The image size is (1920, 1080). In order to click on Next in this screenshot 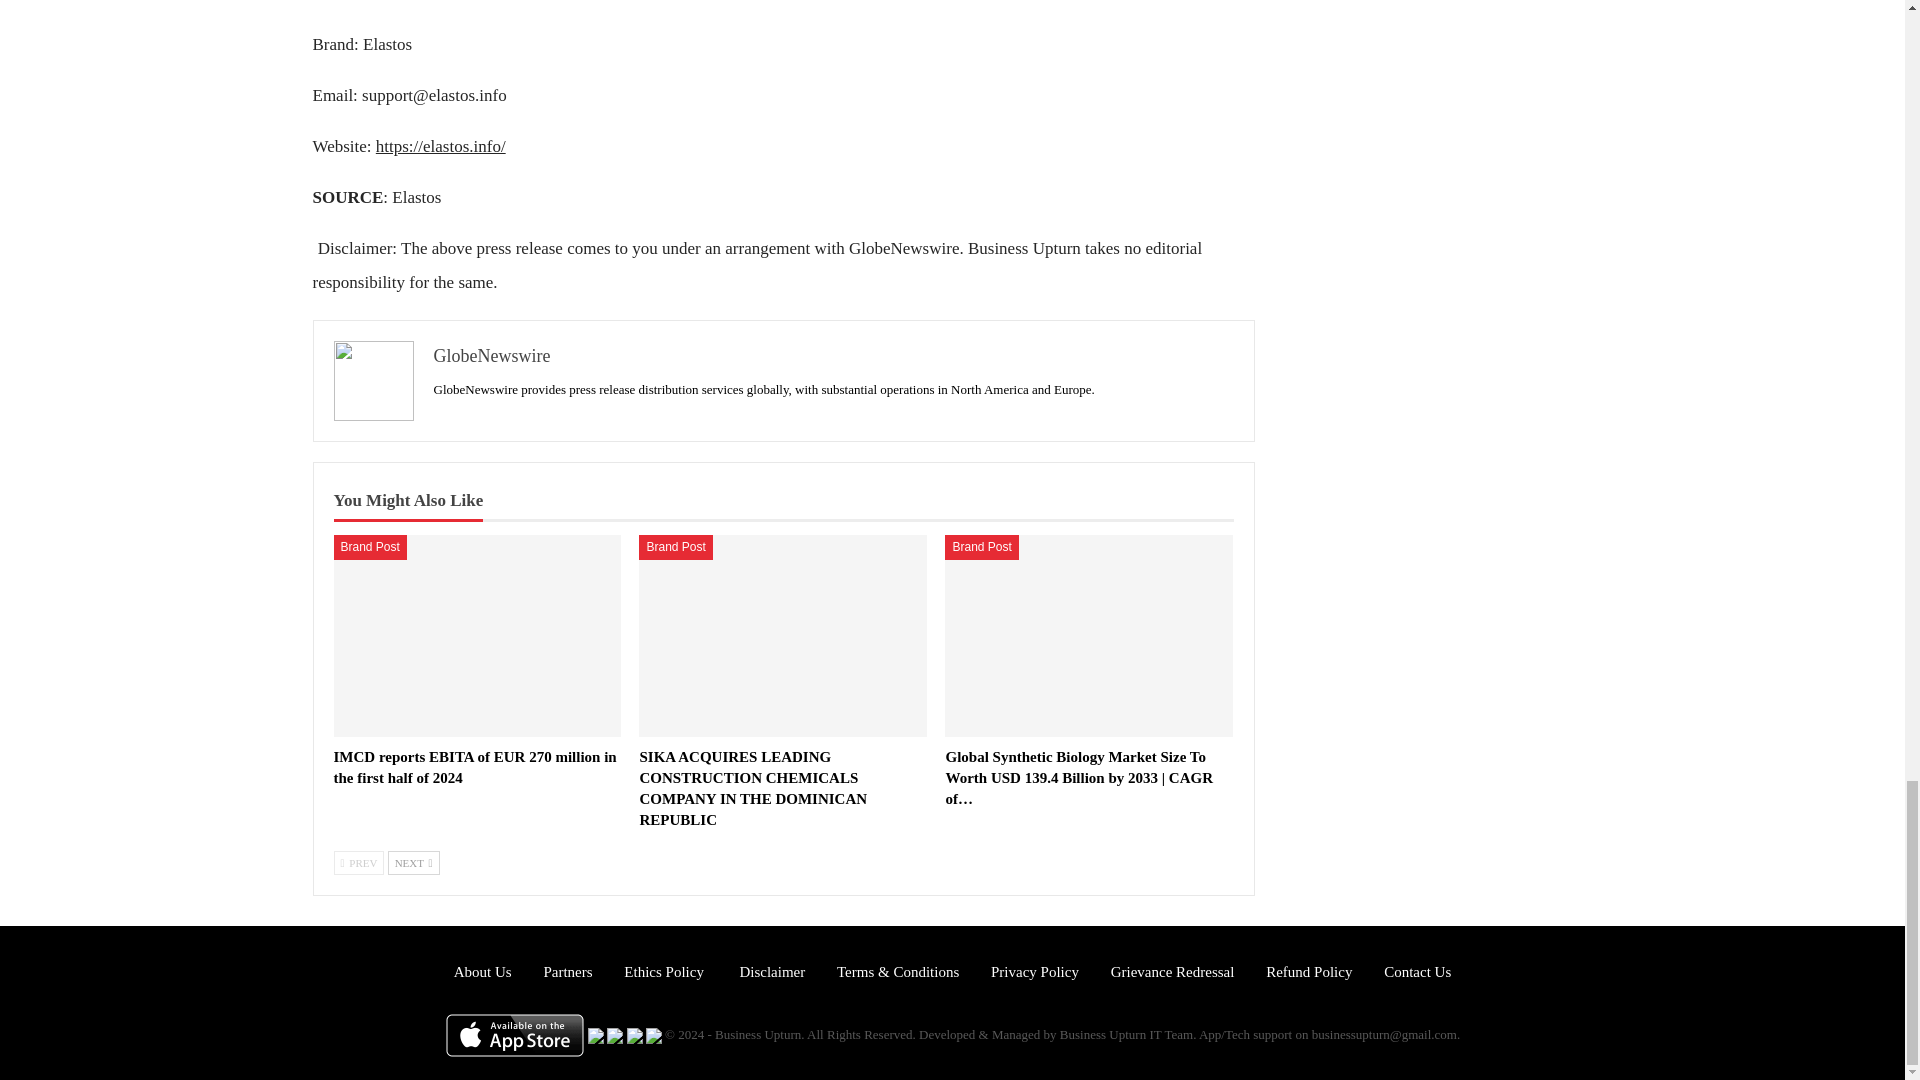, I will do `click(413, 862)`.